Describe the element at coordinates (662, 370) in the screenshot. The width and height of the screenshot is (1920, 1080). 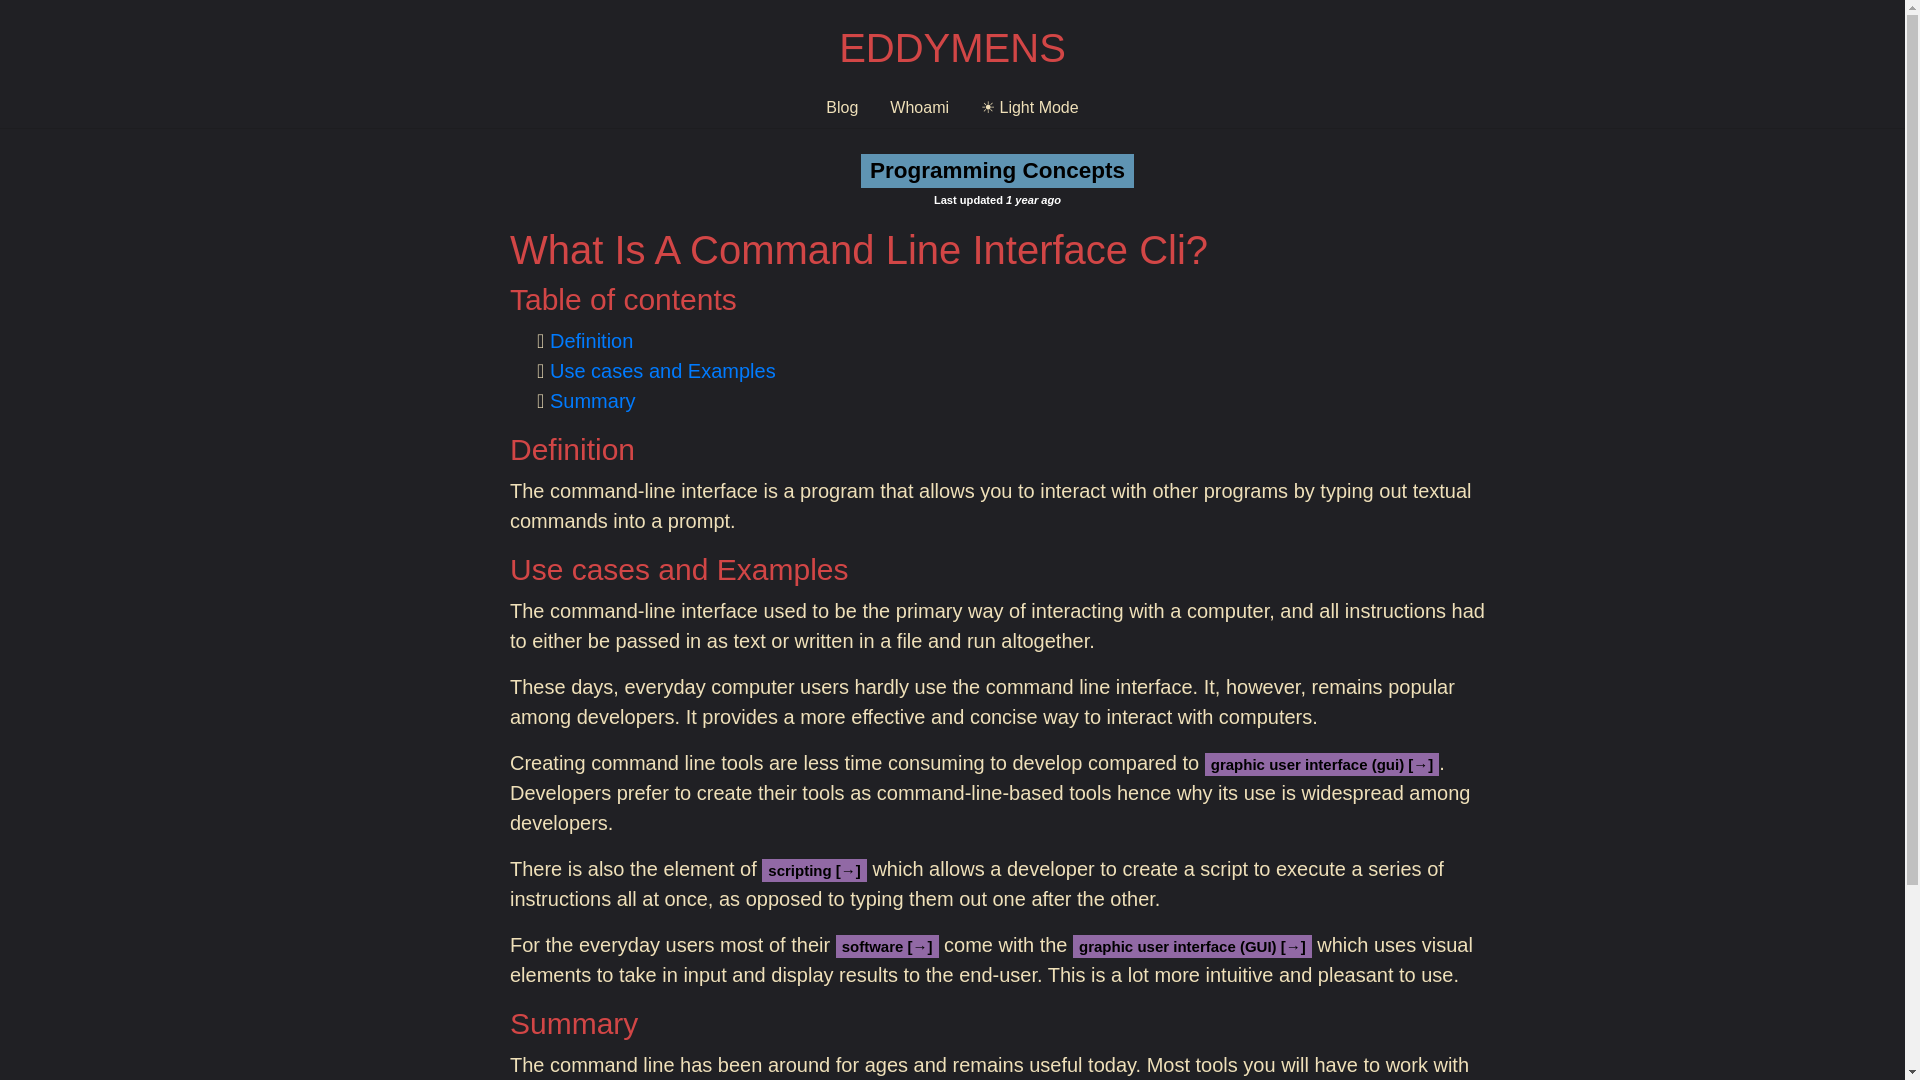
I see `Use cases and Examples` at that location.